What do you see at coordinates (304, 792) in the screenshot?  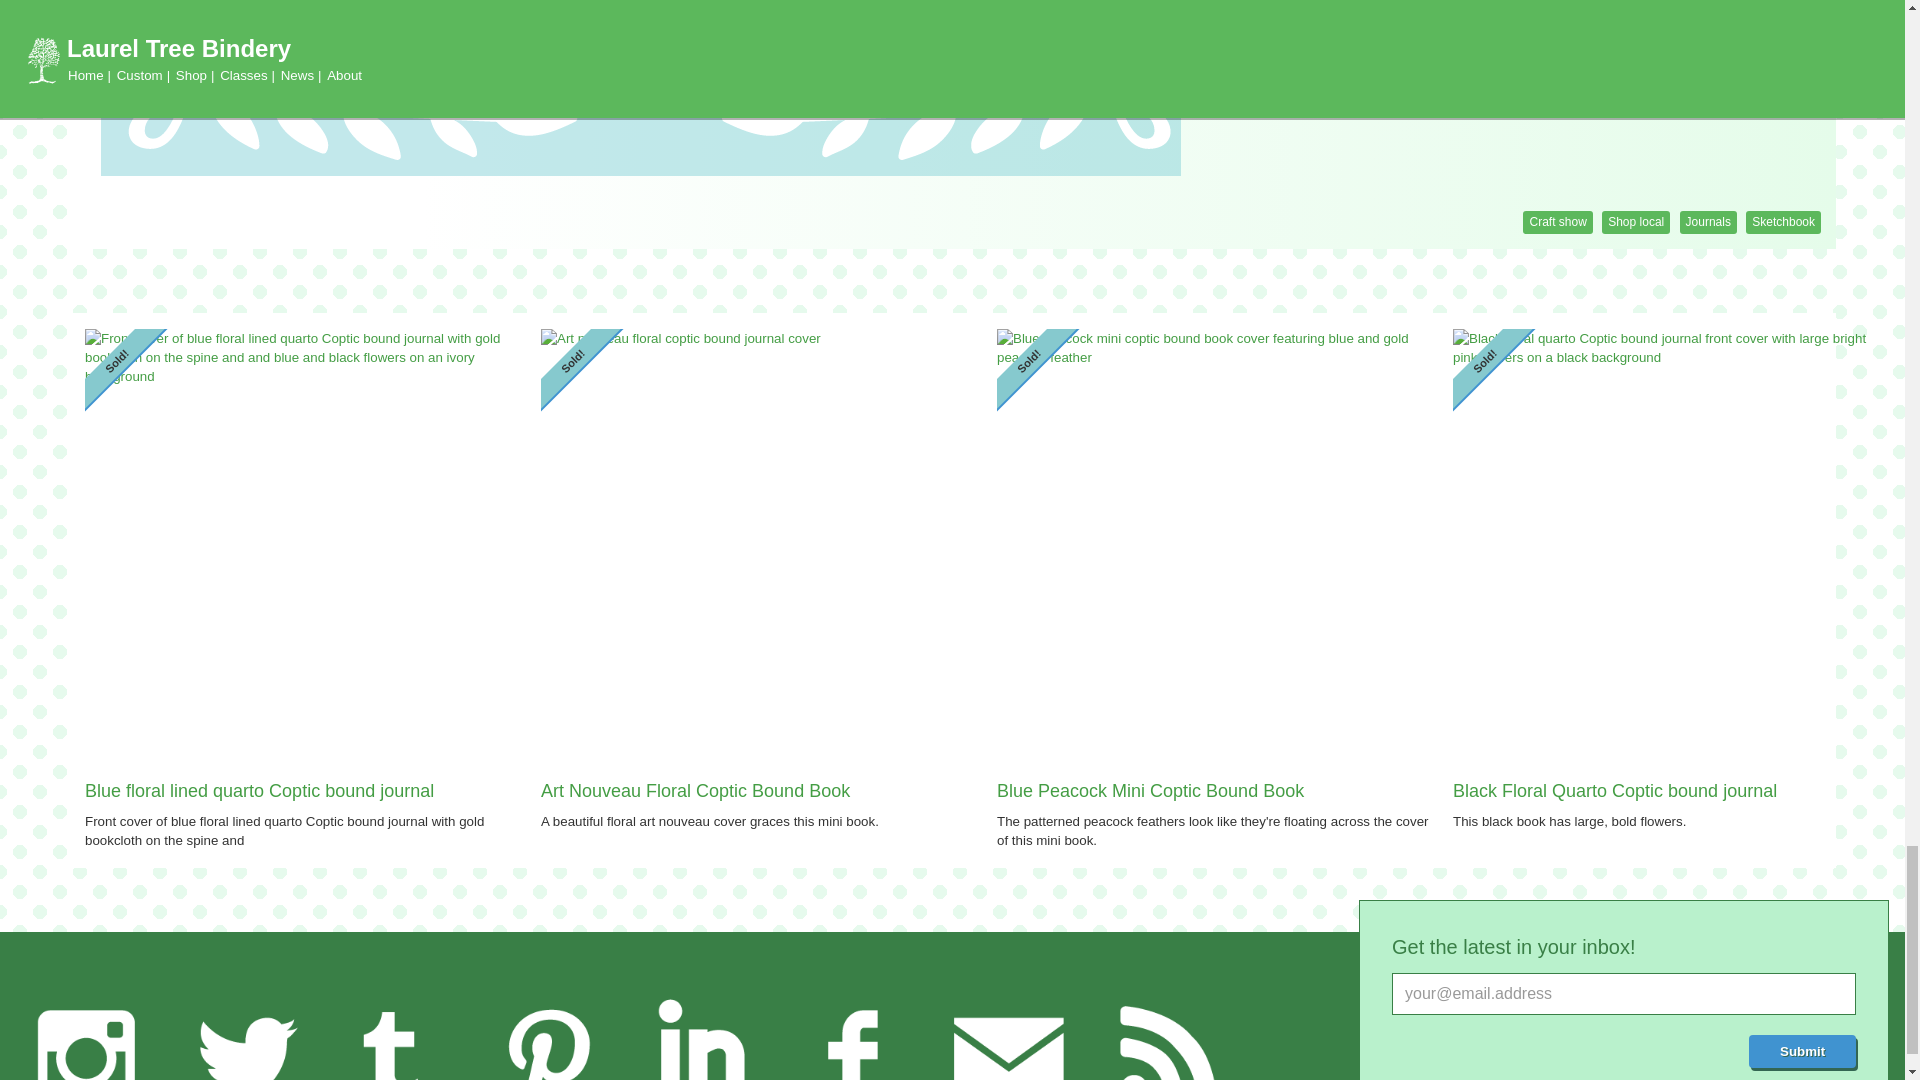 I see `Blue floral lined quarto Coptic bound journal` at bounding box center [304, 792].